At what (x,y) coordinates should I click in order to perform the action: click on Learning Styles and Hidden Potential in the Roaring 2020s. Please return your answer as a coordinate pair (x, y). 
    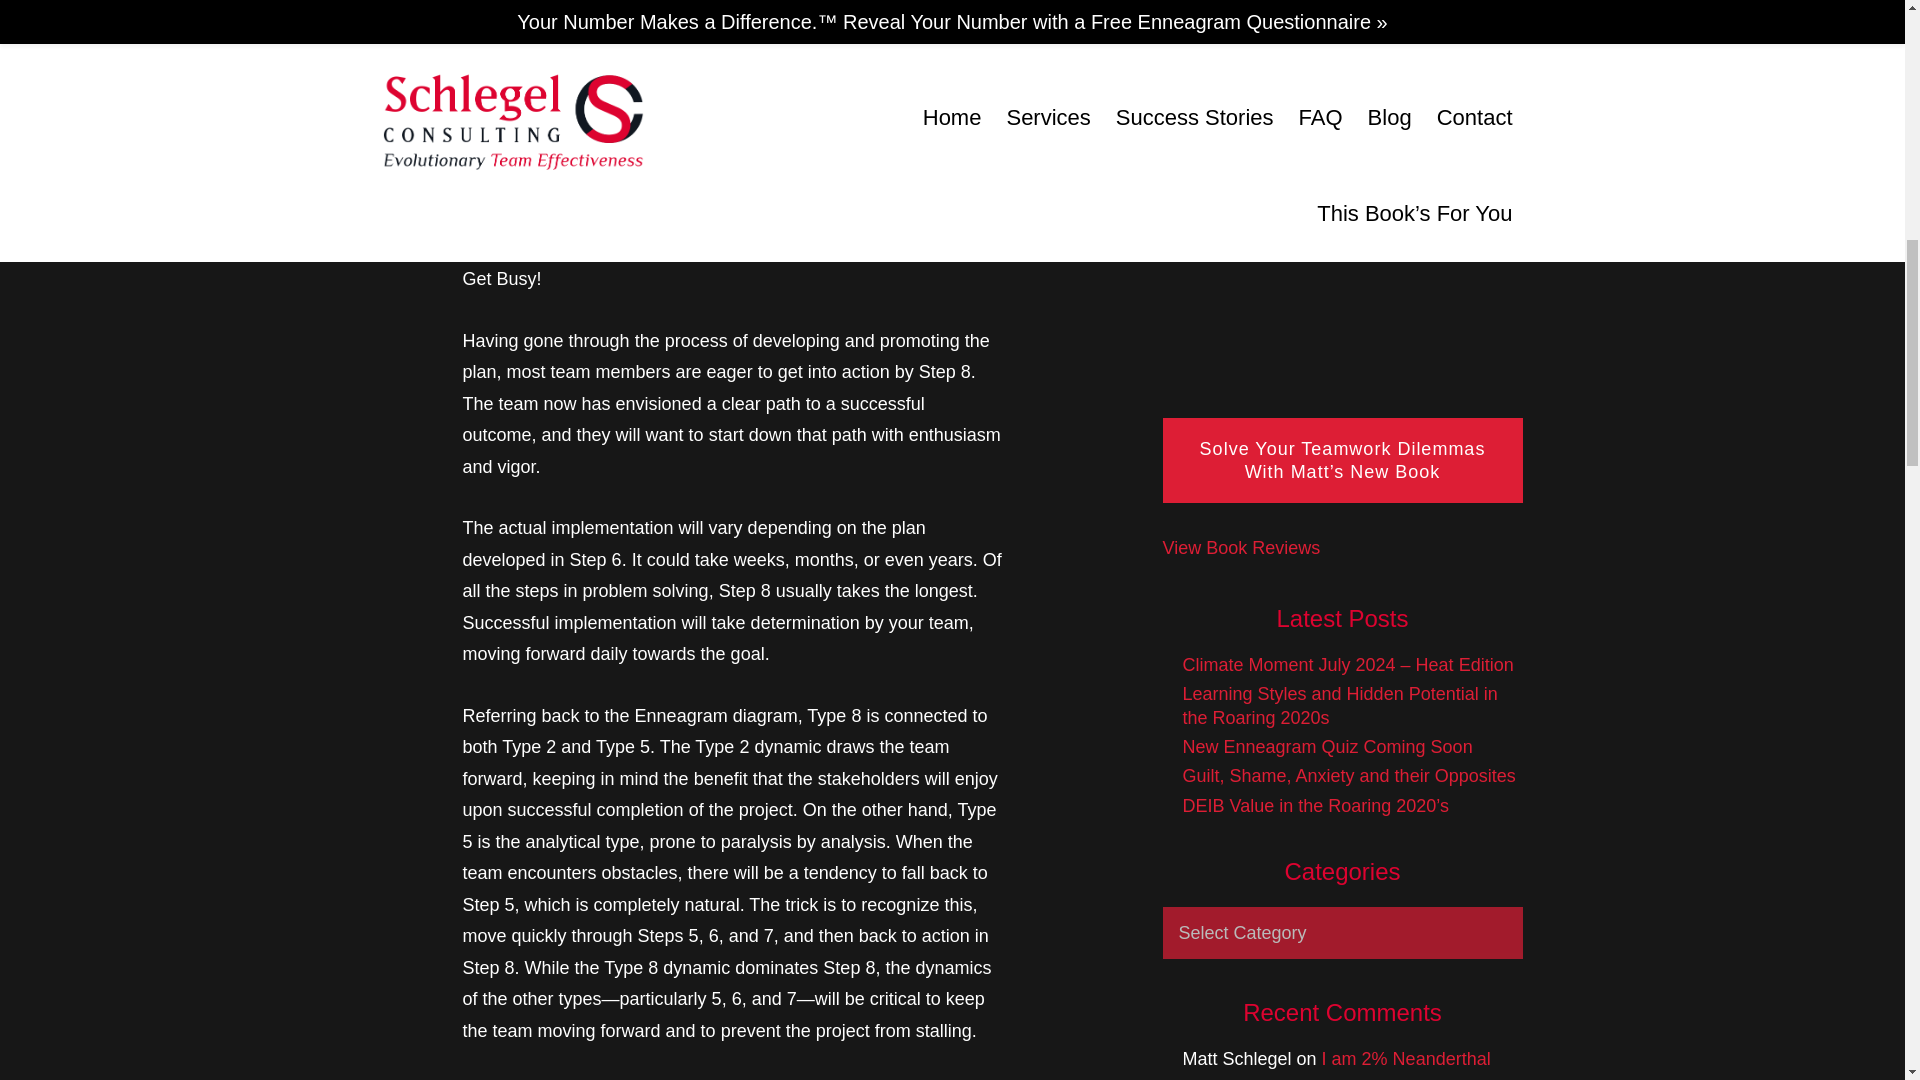
    Looking at the image, I should click on (1340, 704).